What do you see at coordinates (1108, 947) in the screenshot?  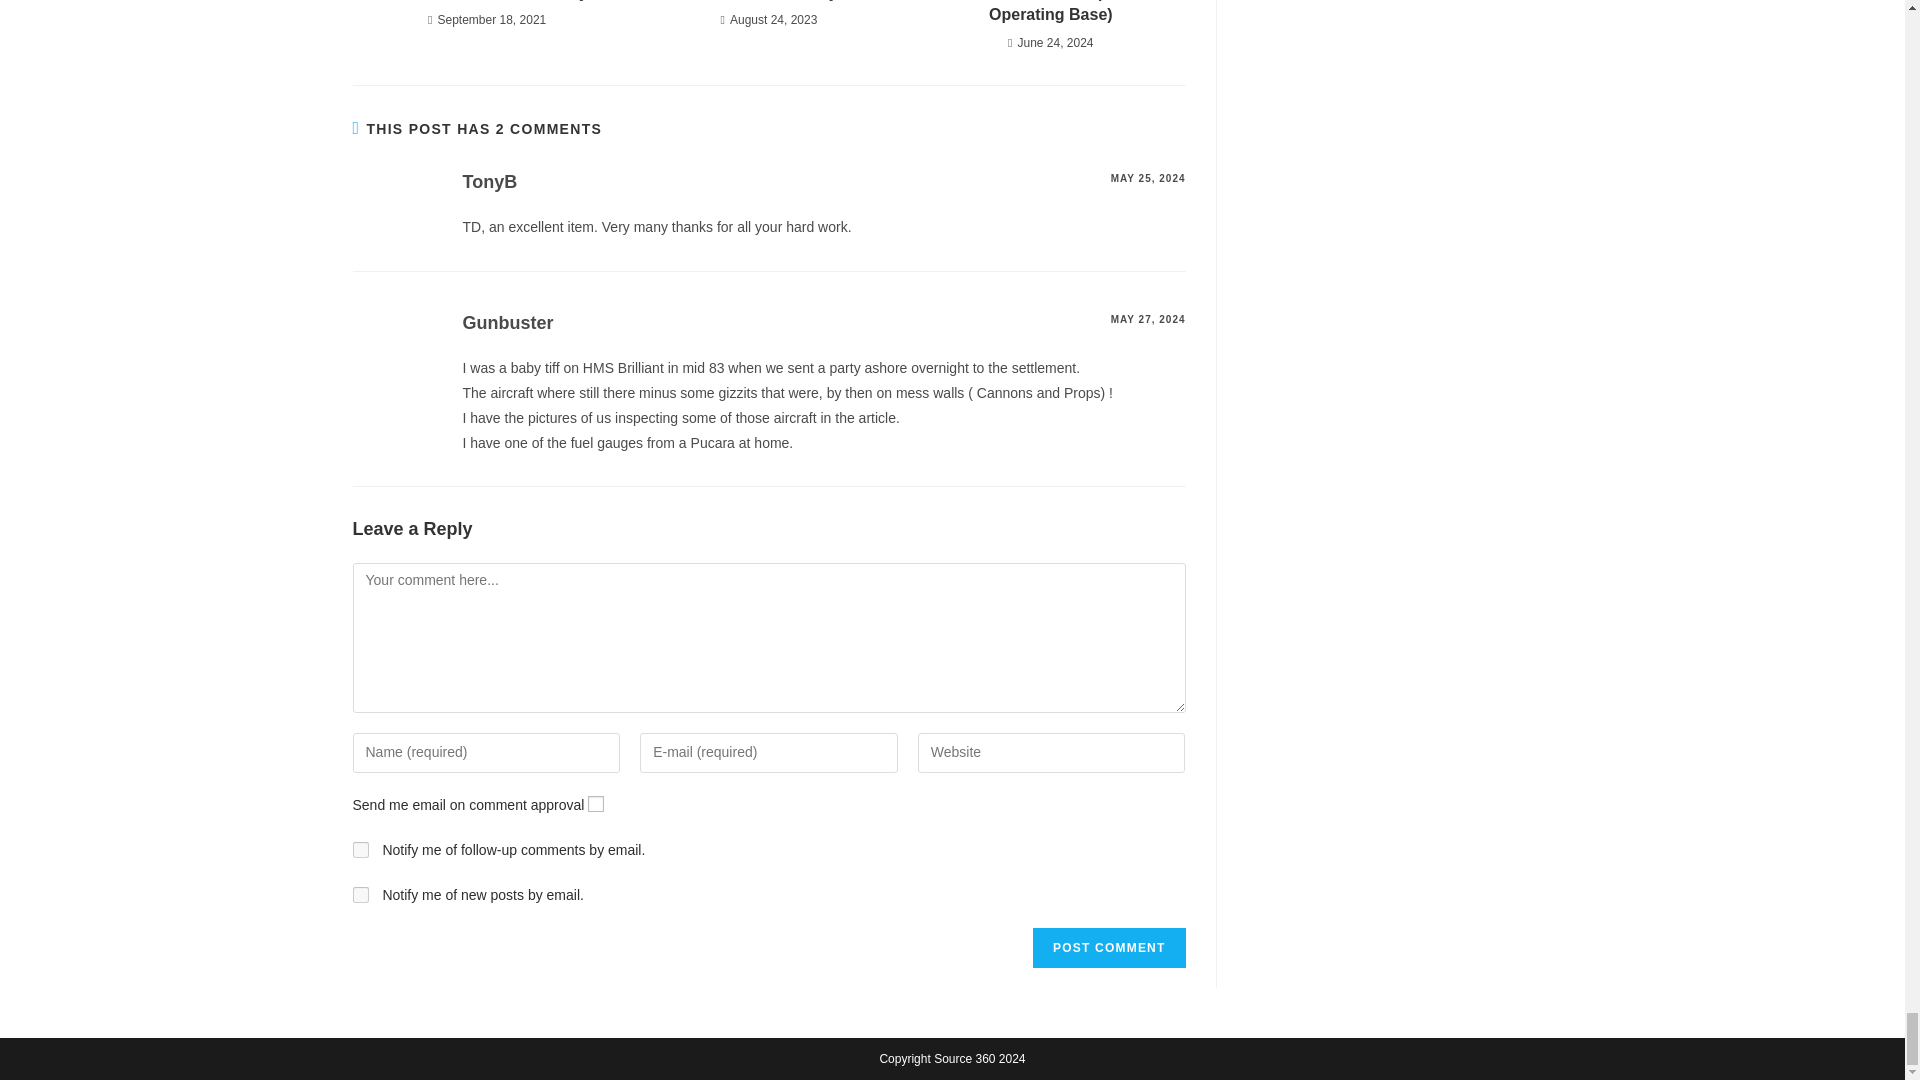 I see `Post Comment` at bounding box center [1108, 947].